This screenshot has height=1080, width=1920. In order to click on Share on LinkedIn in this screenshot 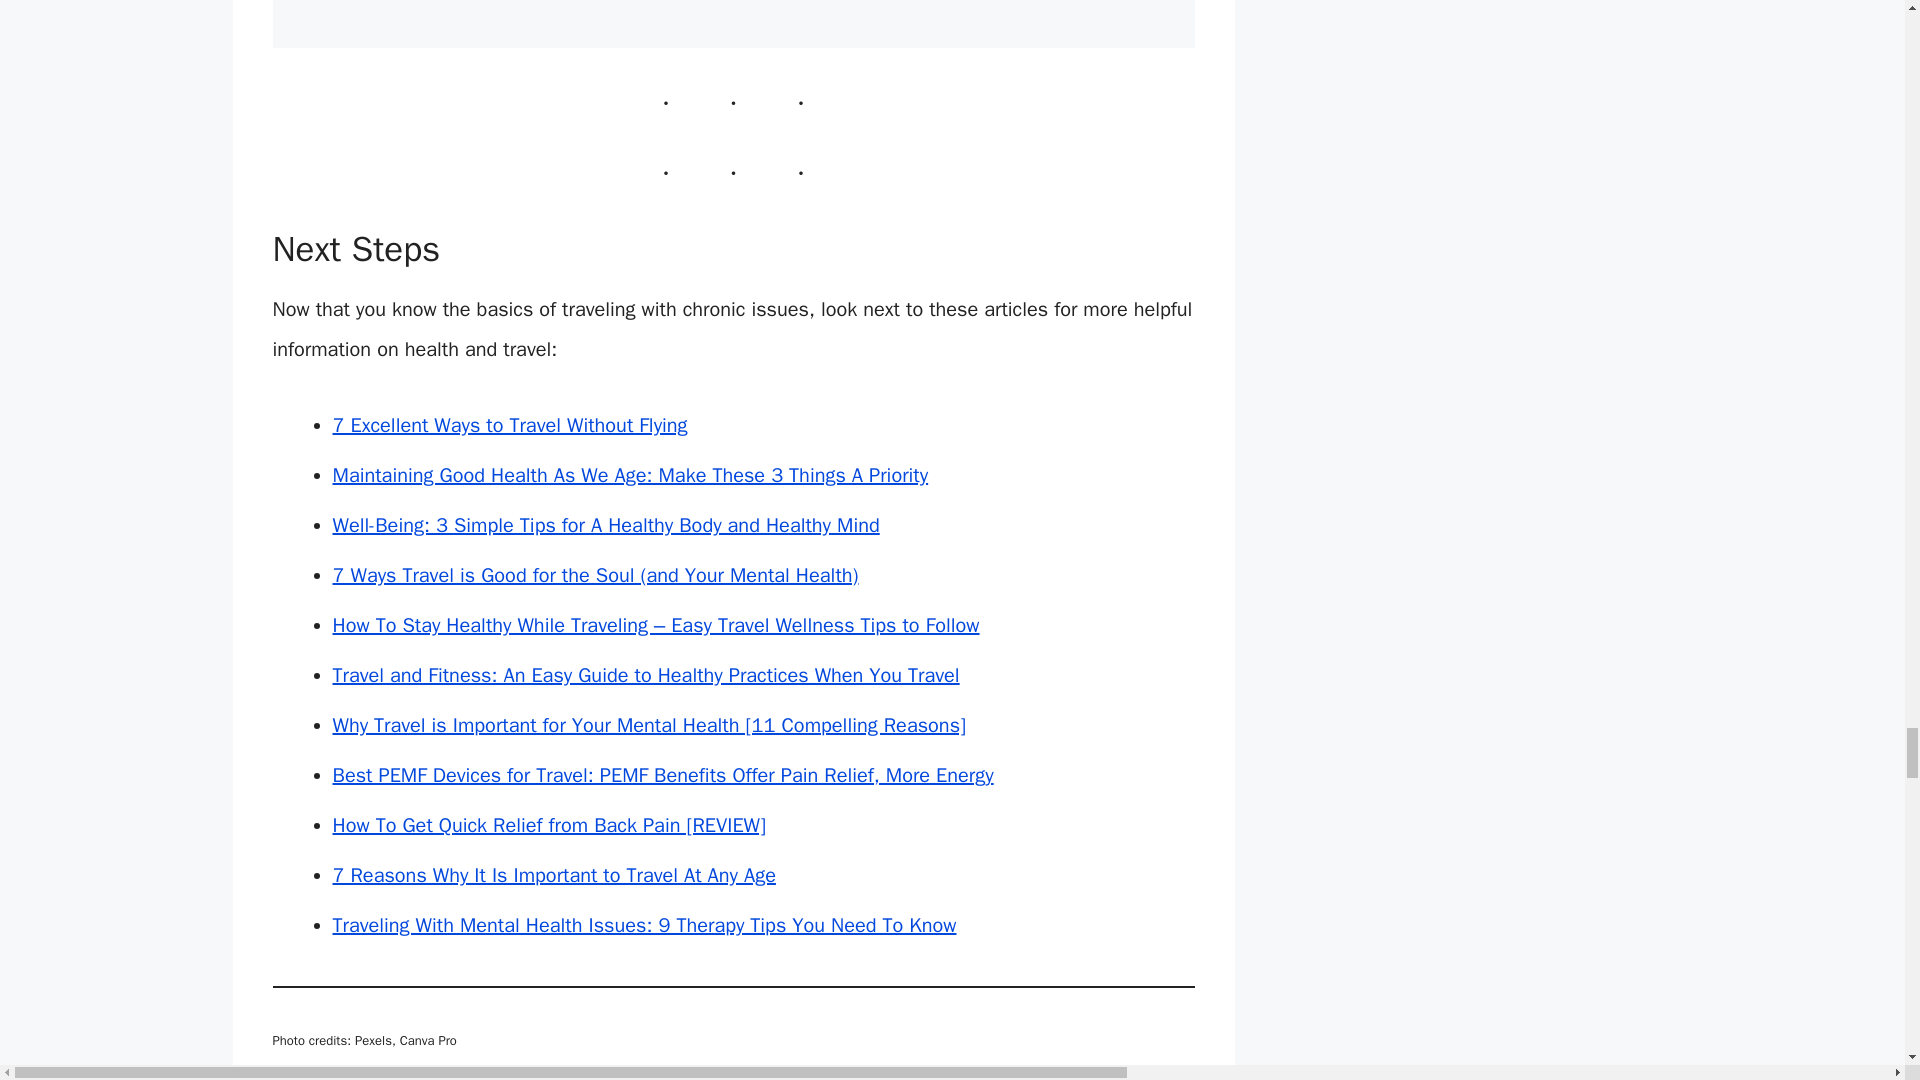, I will do `click(484, 1078)`.